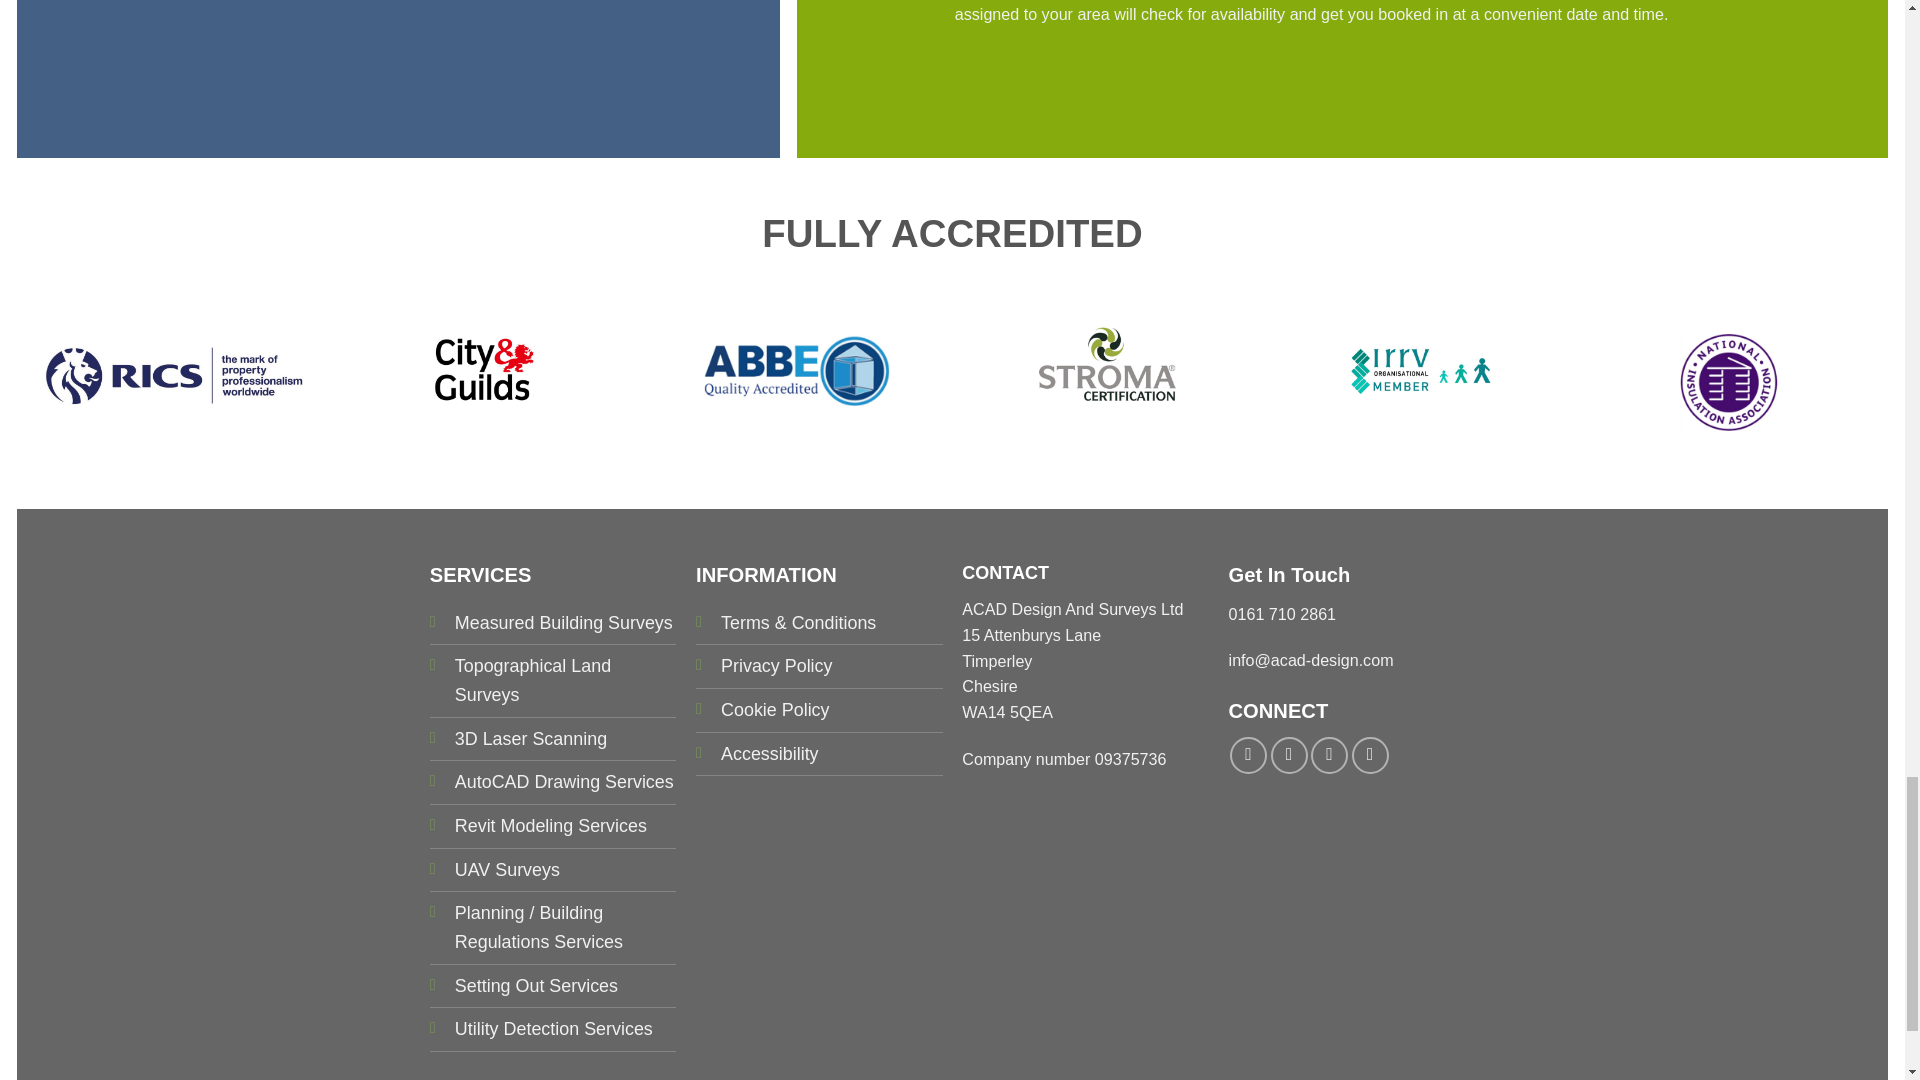  I want to click on Follow on LinkedIn, so click(1370, 755).